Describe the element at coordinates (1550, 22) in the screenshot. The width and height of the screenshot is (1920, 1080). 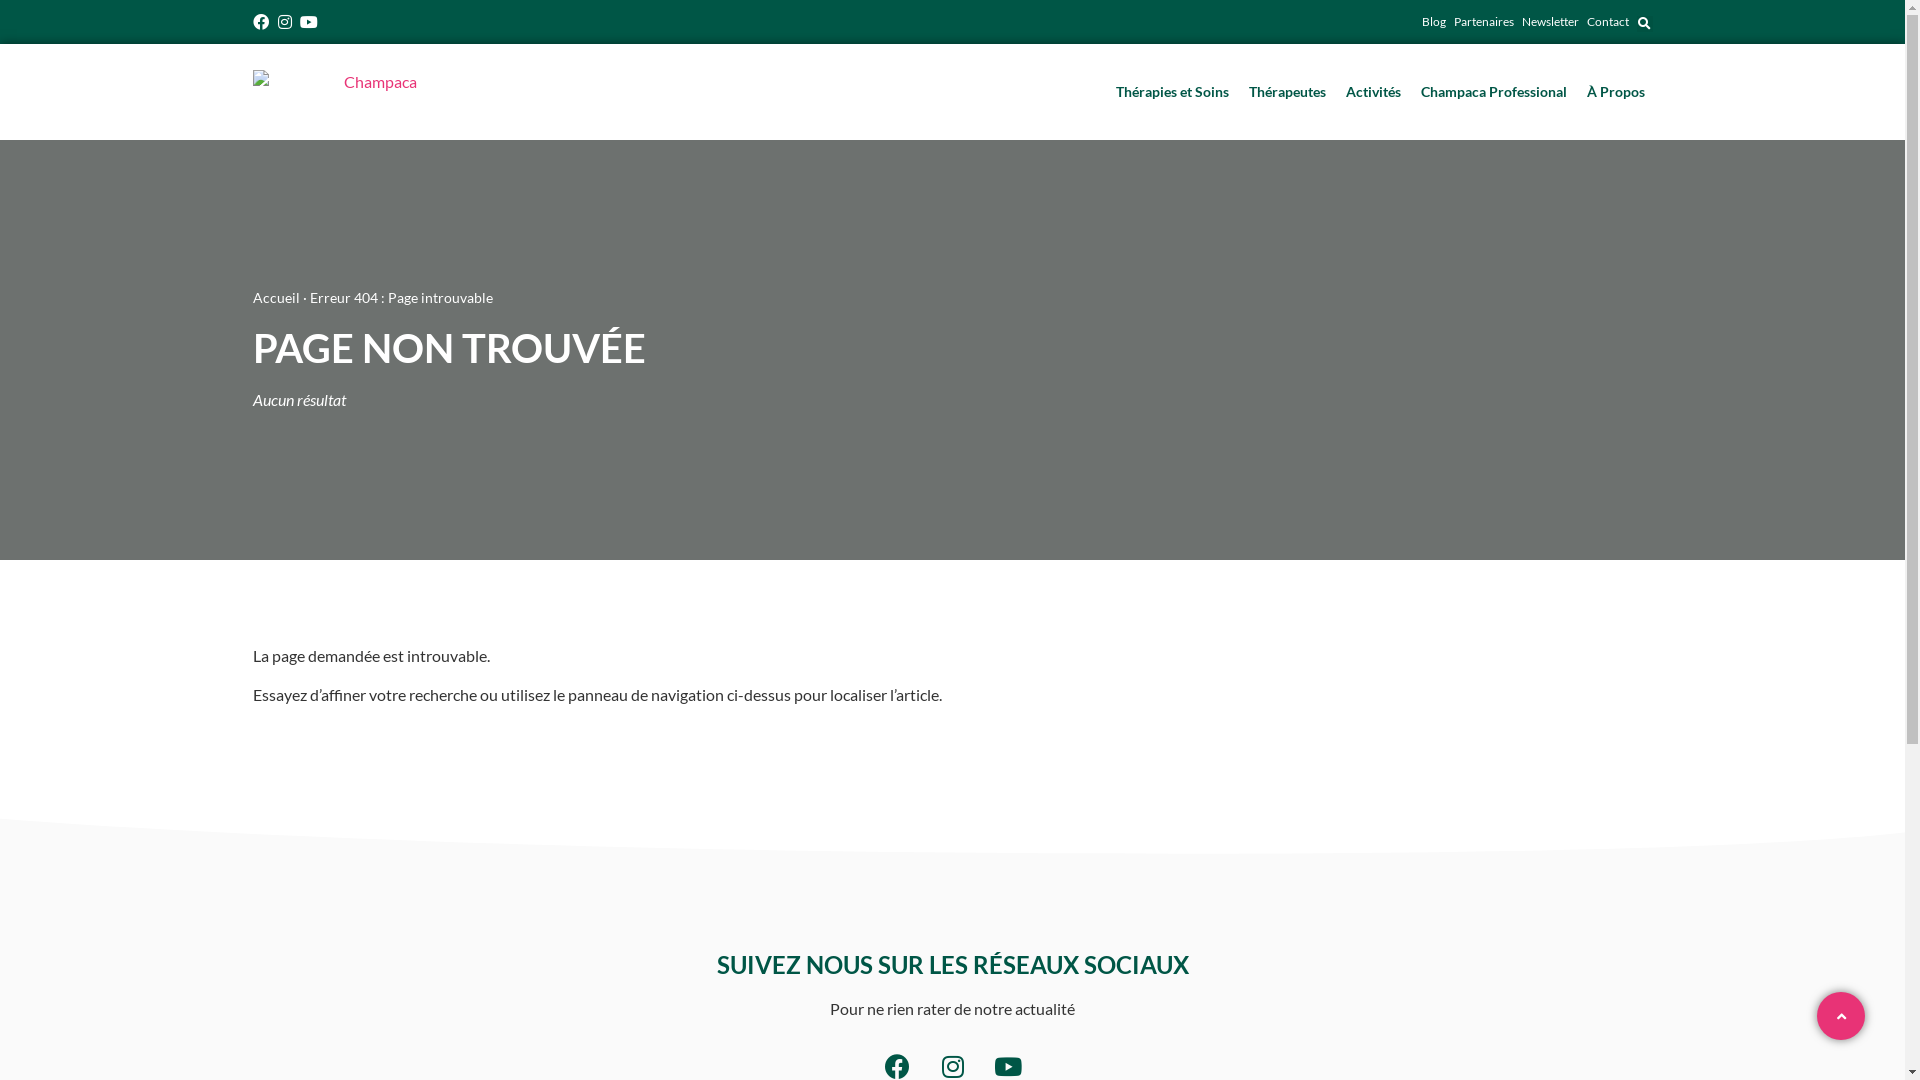
I see `Newsletter` at that location.